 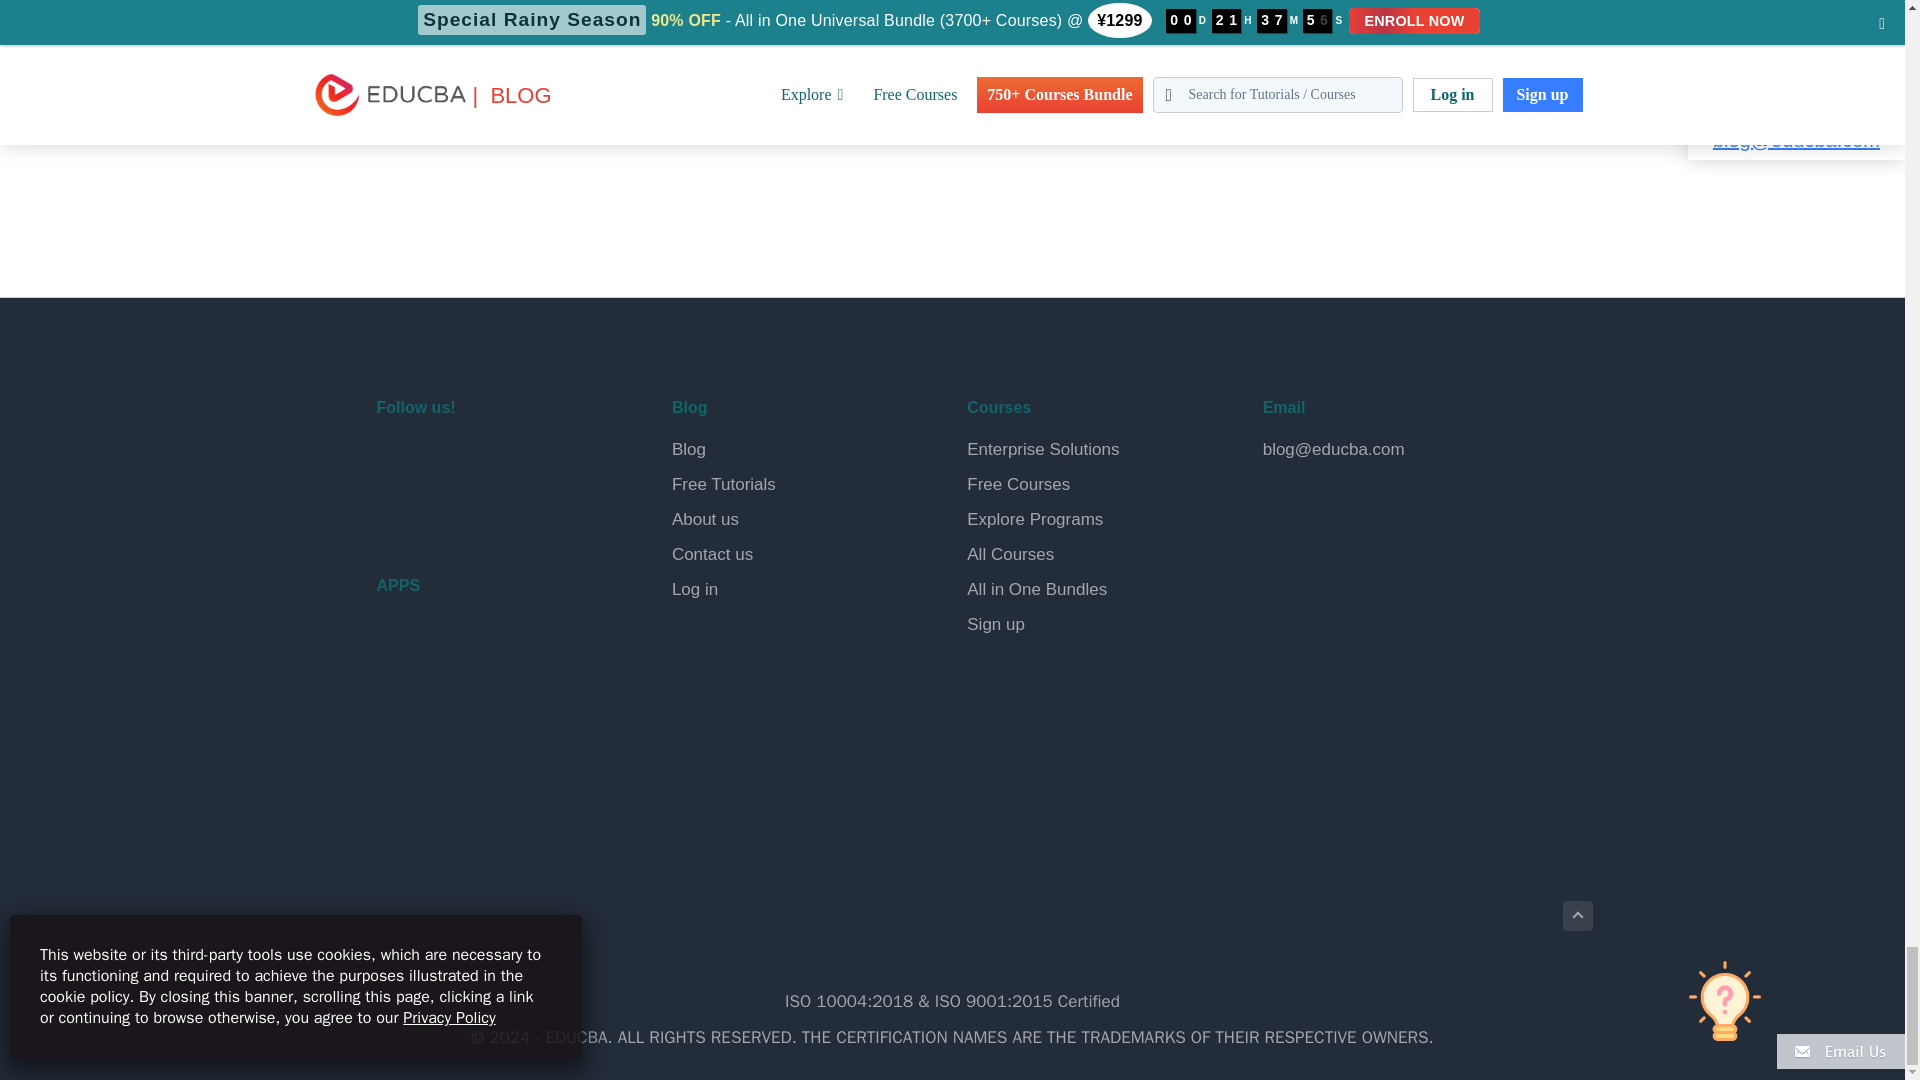 What do you see at coordinates (396, 460) in the screenshot?
I see `EDUCBA Facebook` at bounding box center [396, 460].